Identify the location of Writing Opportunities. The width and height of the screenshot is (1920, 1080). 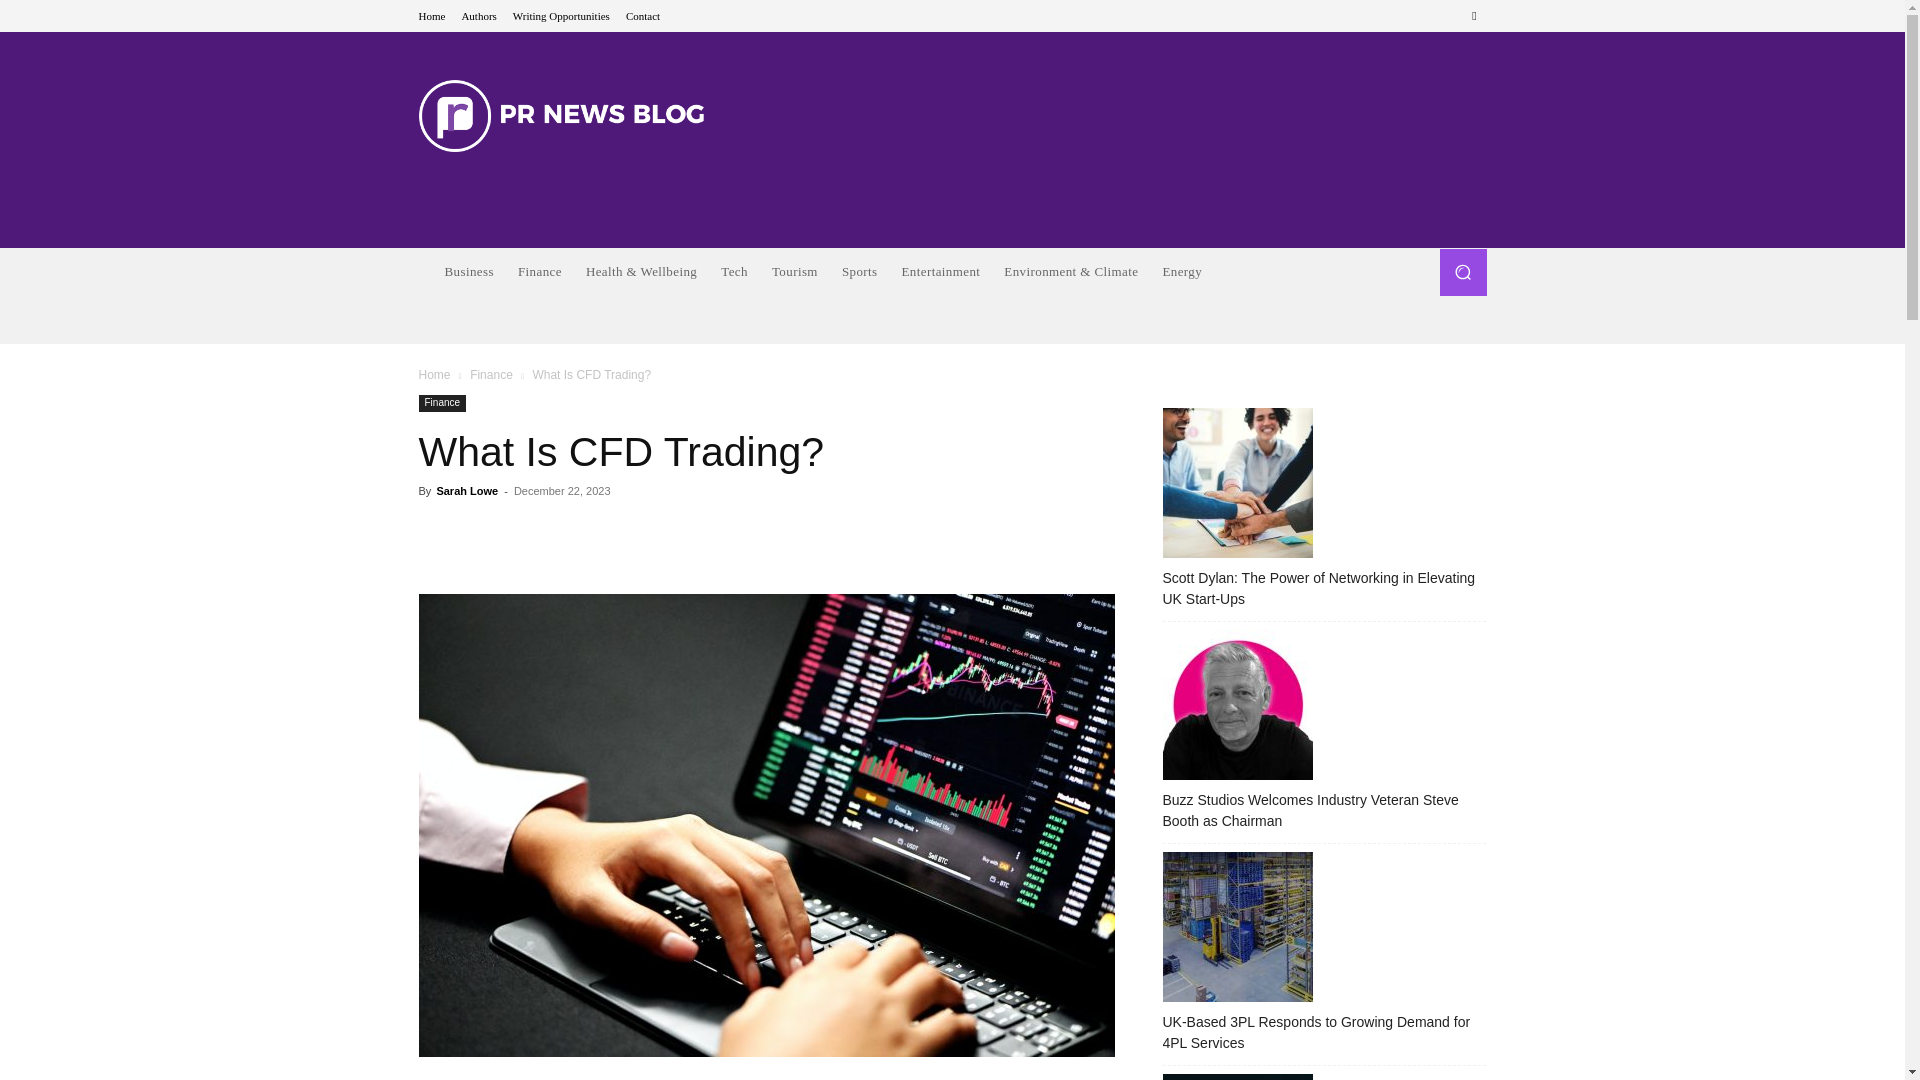
(561, 14).